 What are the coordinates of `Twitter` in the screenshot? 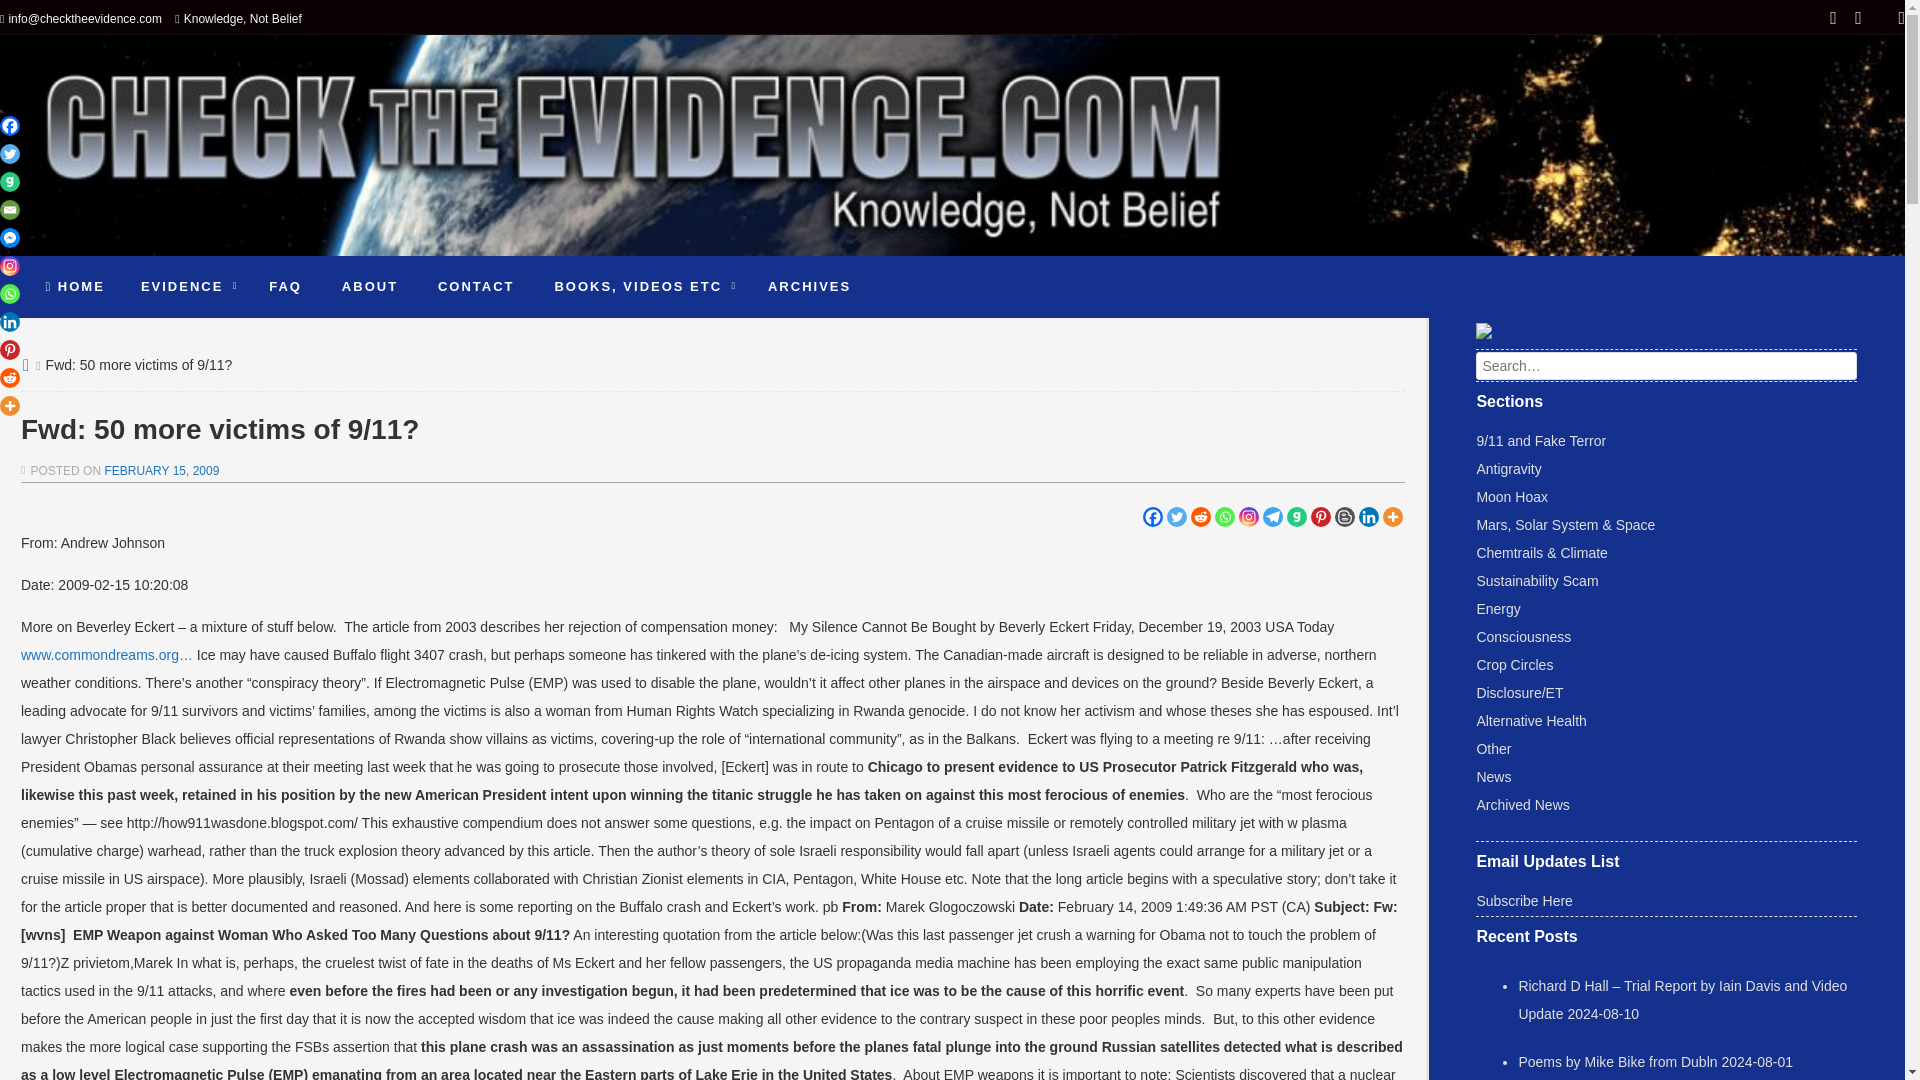 It's located at (1176, 516).